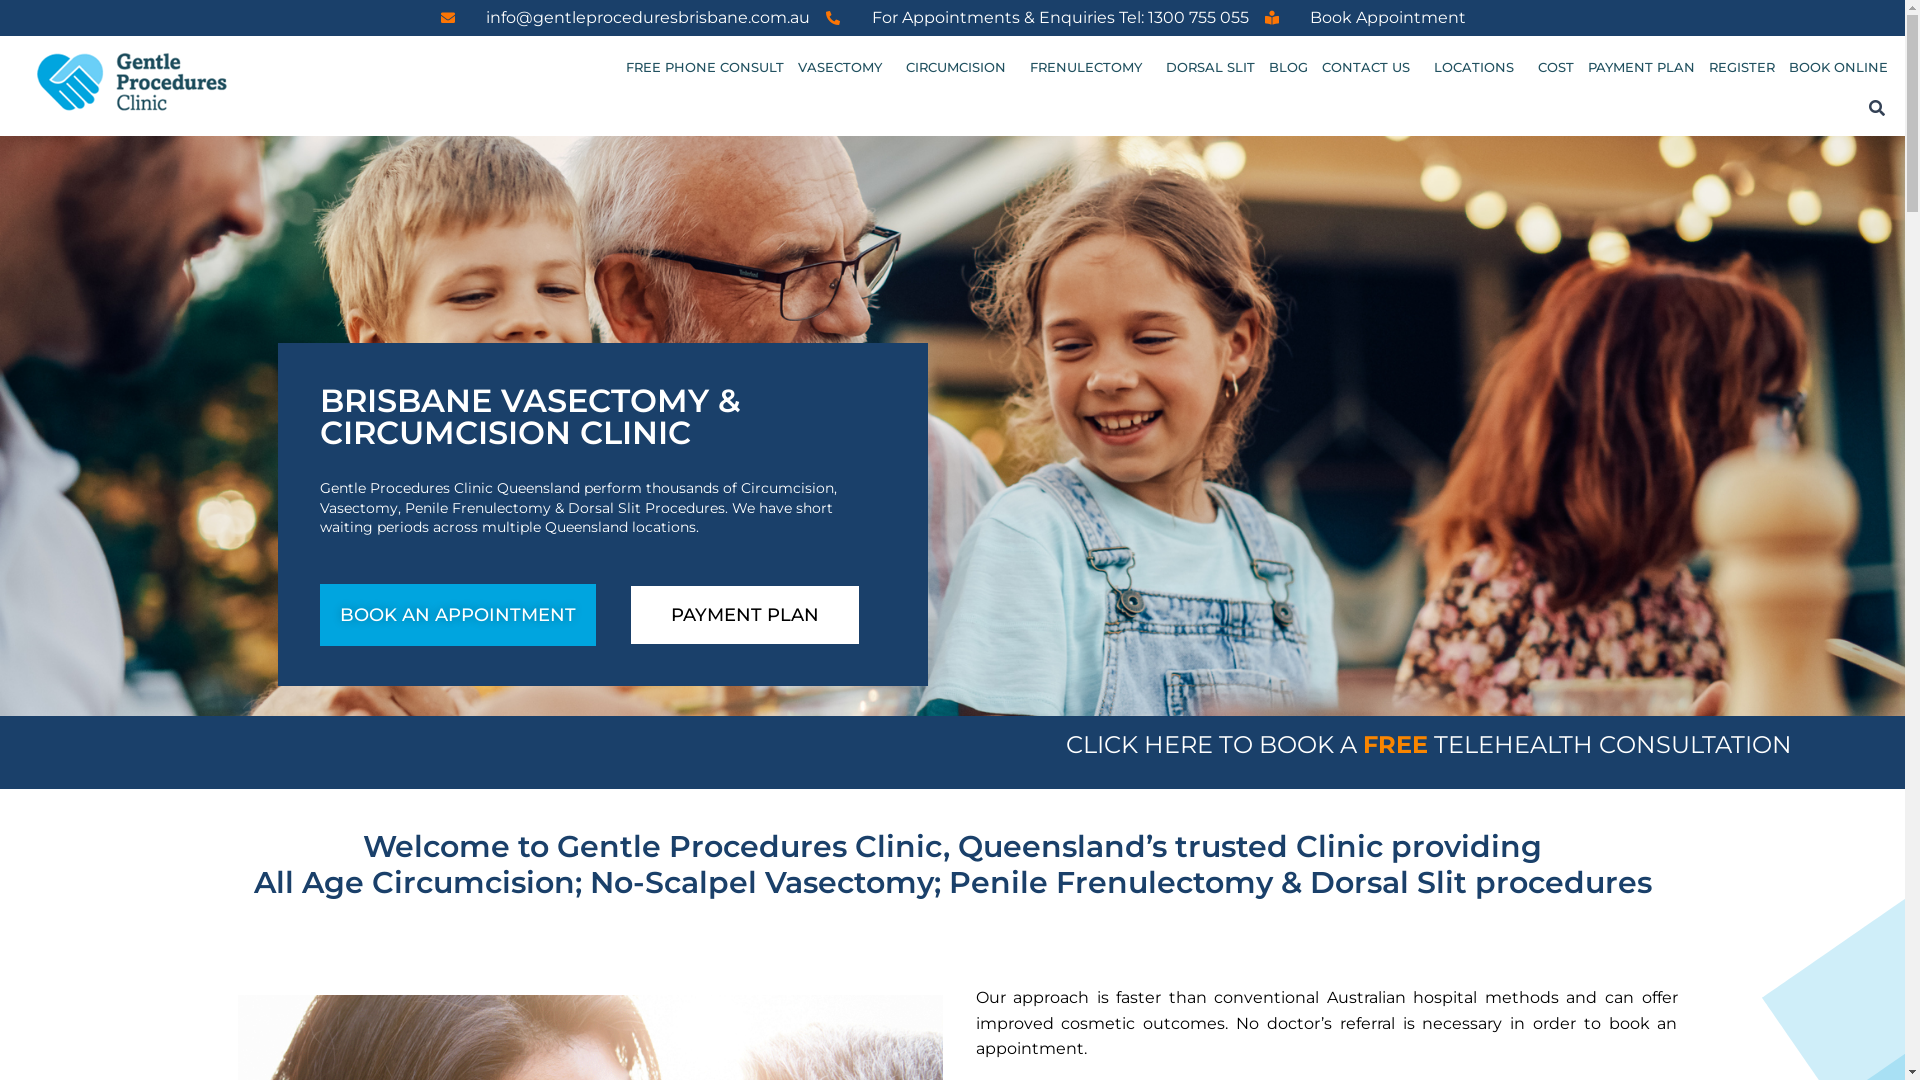 This screenshot has height=1080, width=1920. Describe the element at coordinates (744, 615) in the screenshot. I see `PAYMENT PLAN` at that location.